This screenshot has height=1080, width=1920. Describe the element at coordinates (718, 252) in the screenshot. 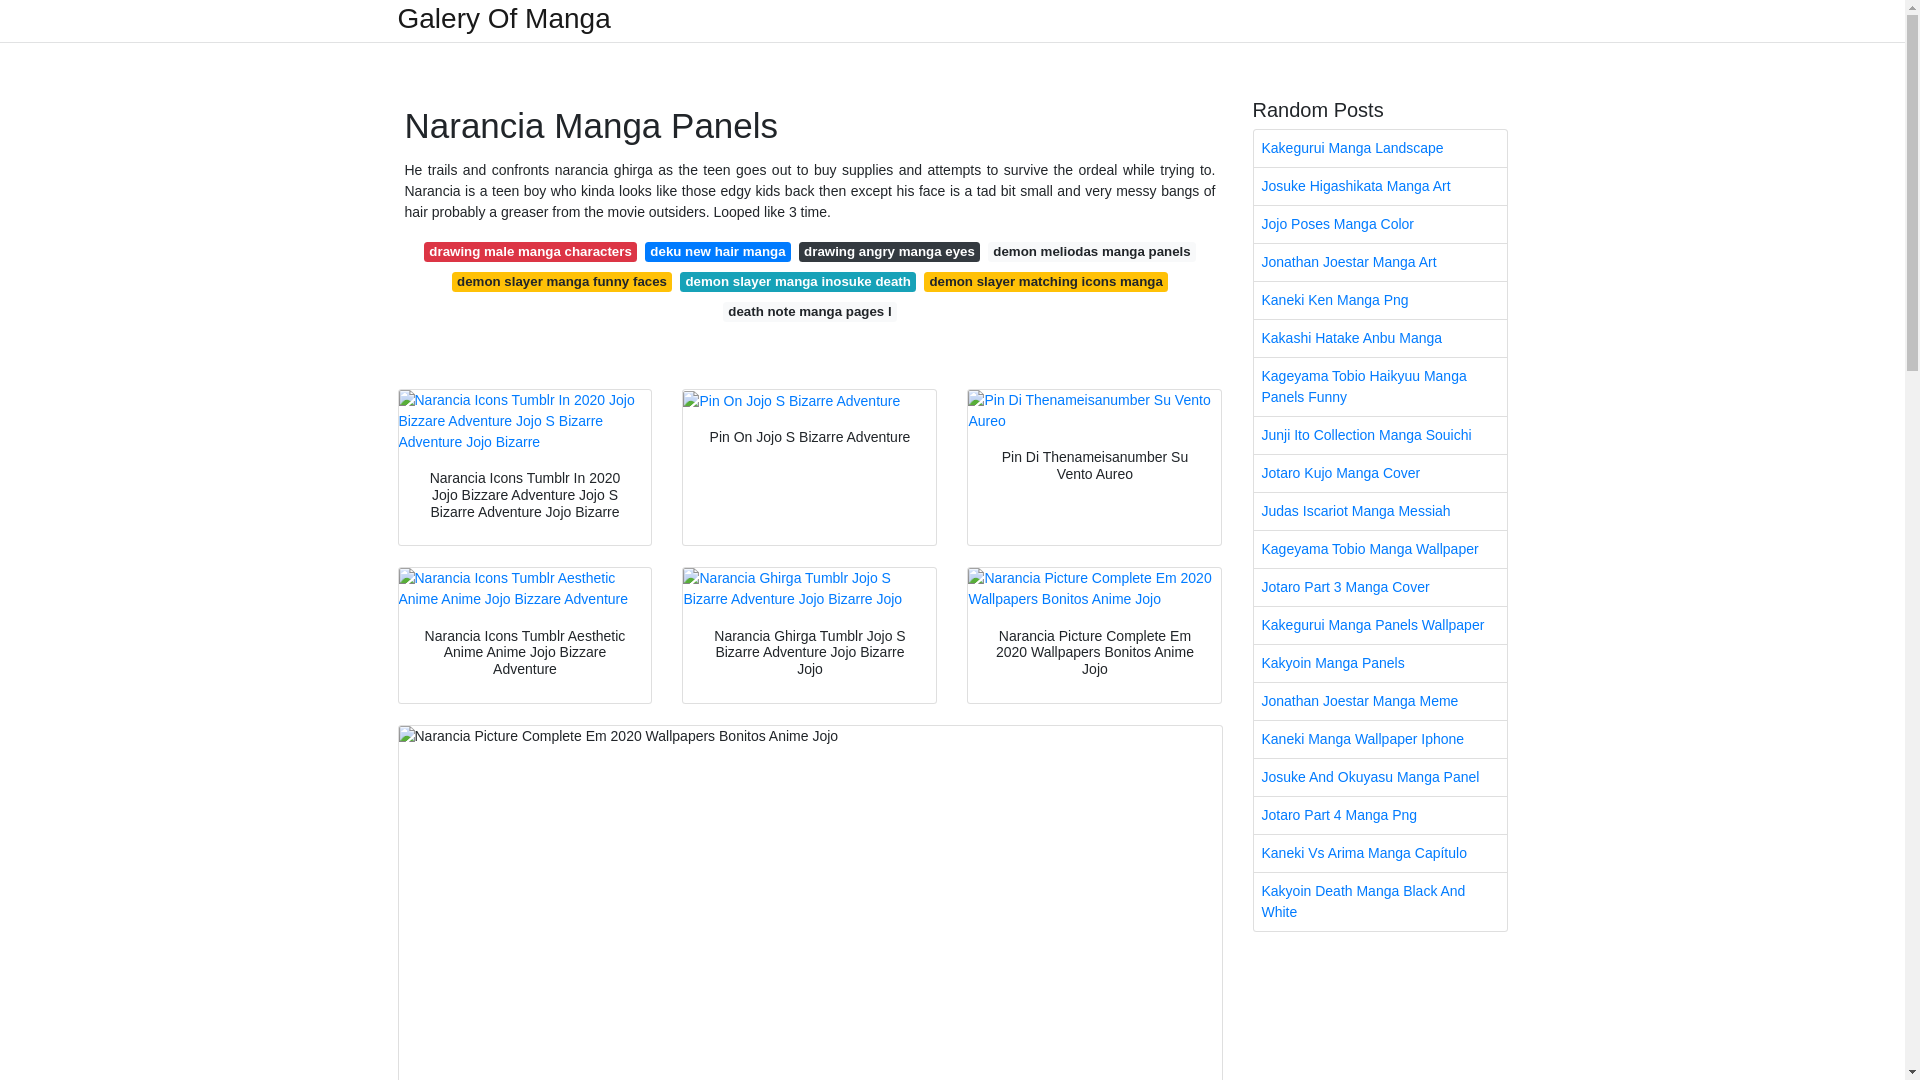

I see `deku new hair manga` at that location.